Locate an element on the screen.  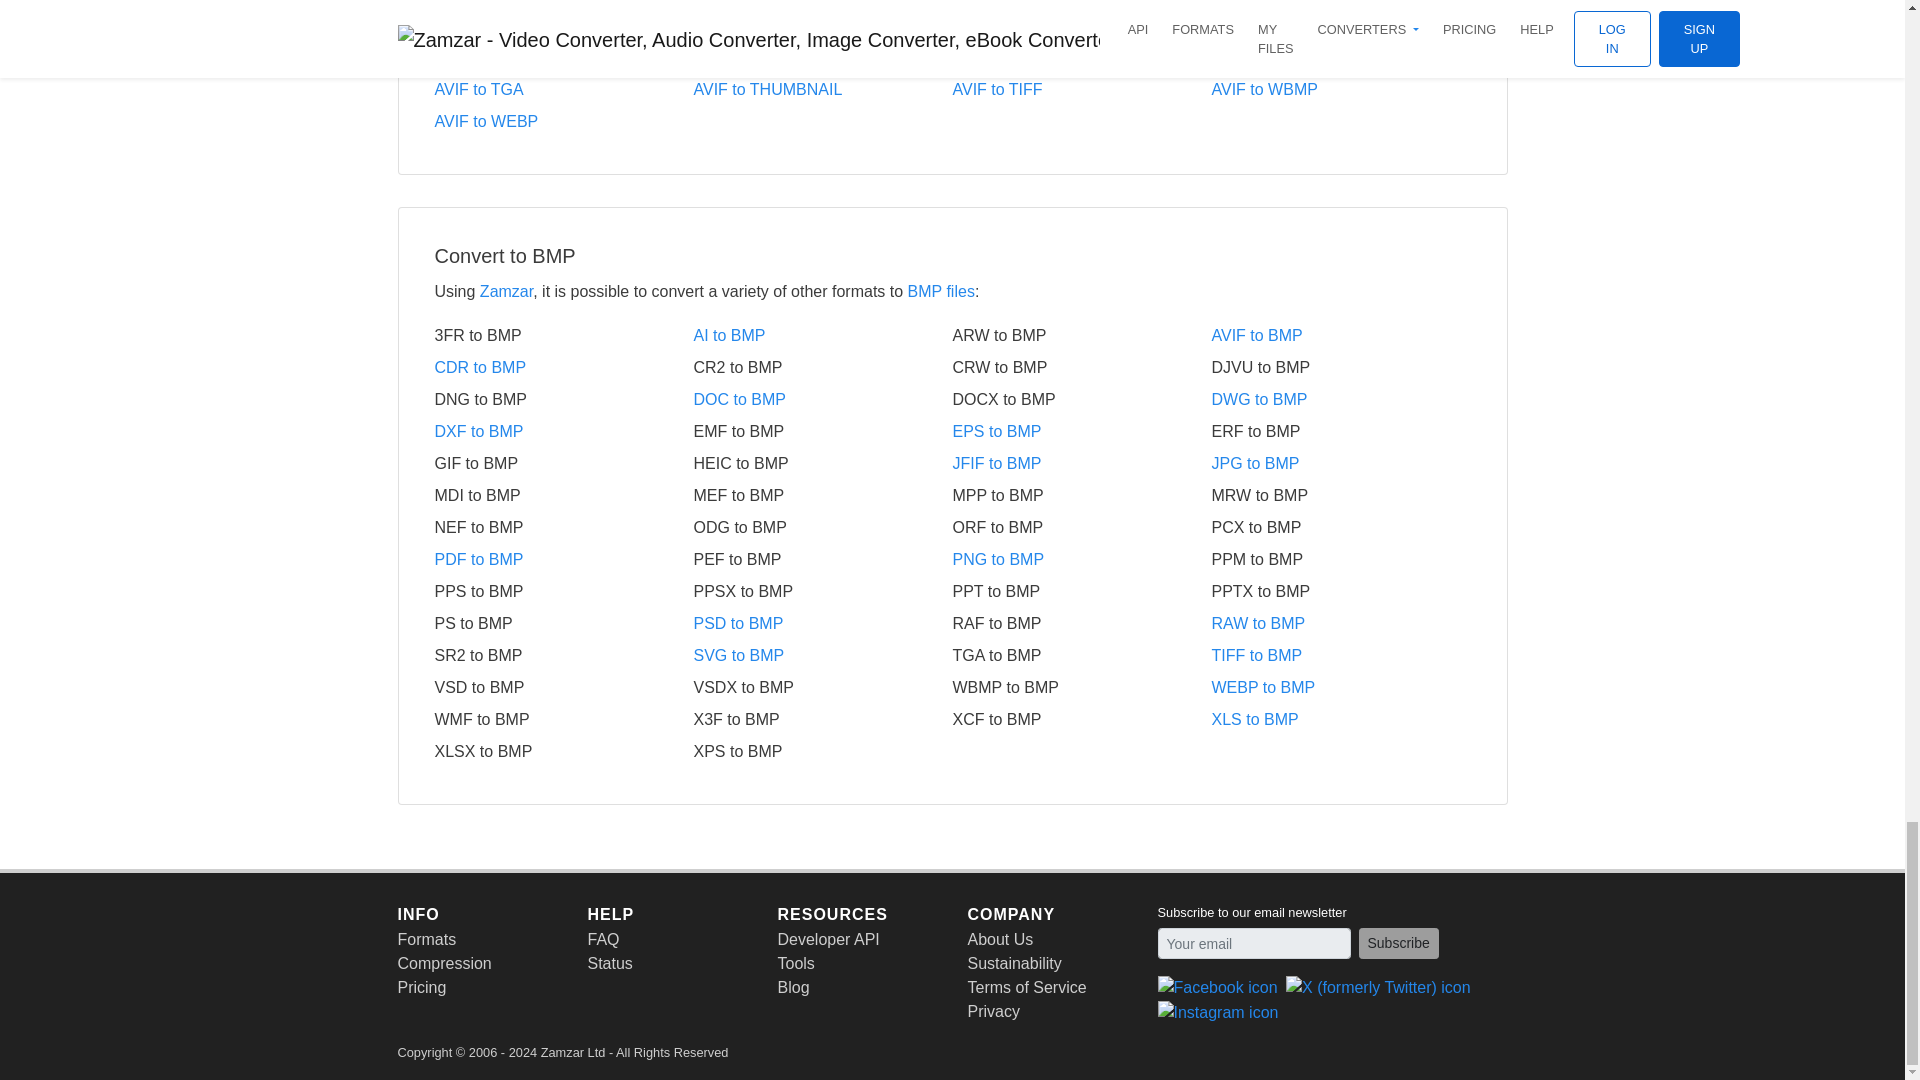
AVIF to PCX Converter is located at coordinates (563, 58).